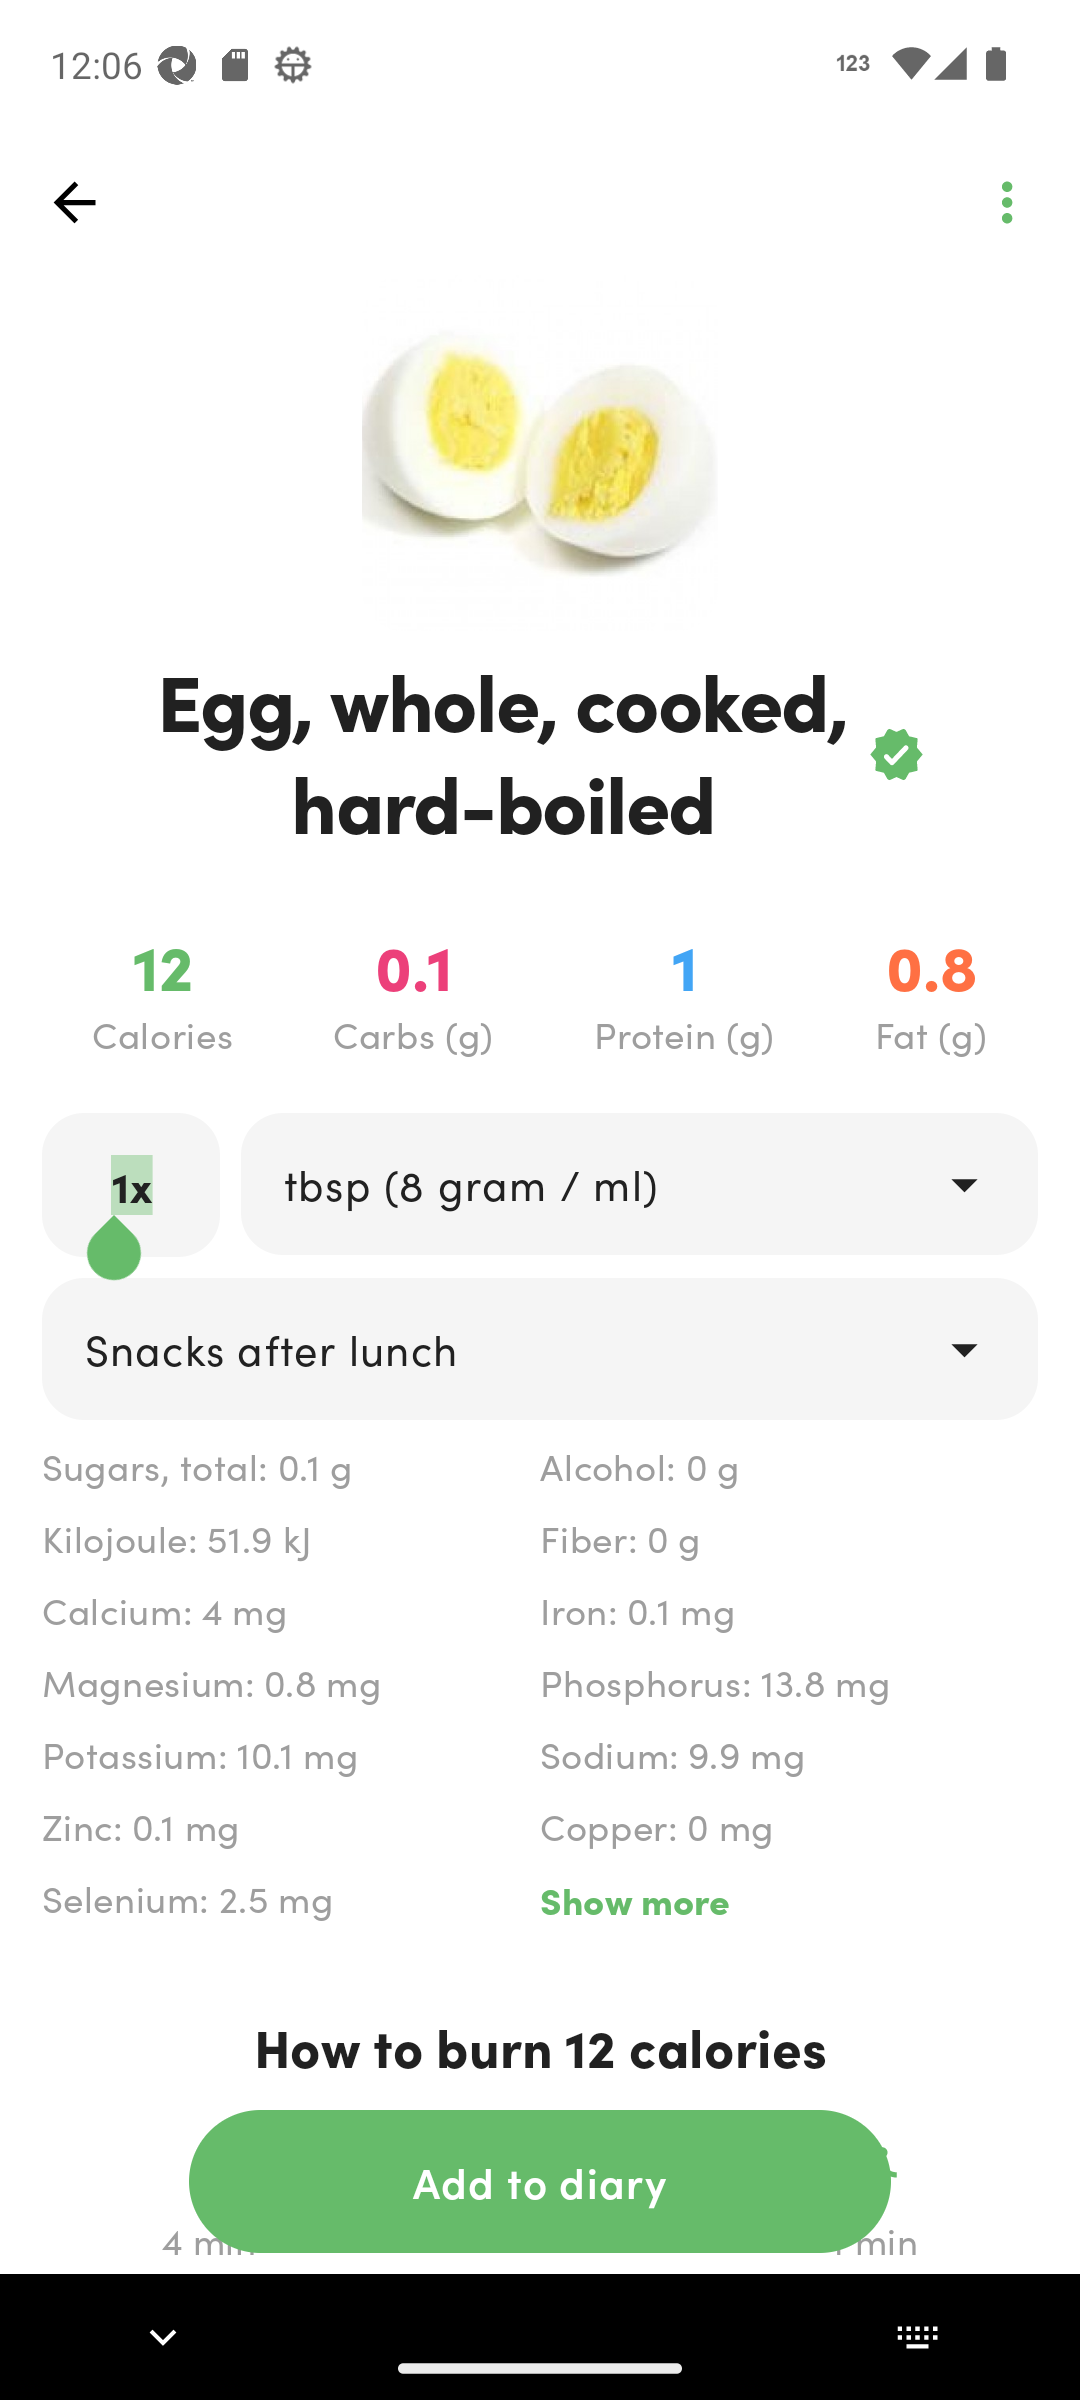 The width and height of the screenshot is (1080, 2400). I want to click on Show more, so click(788, 1900).